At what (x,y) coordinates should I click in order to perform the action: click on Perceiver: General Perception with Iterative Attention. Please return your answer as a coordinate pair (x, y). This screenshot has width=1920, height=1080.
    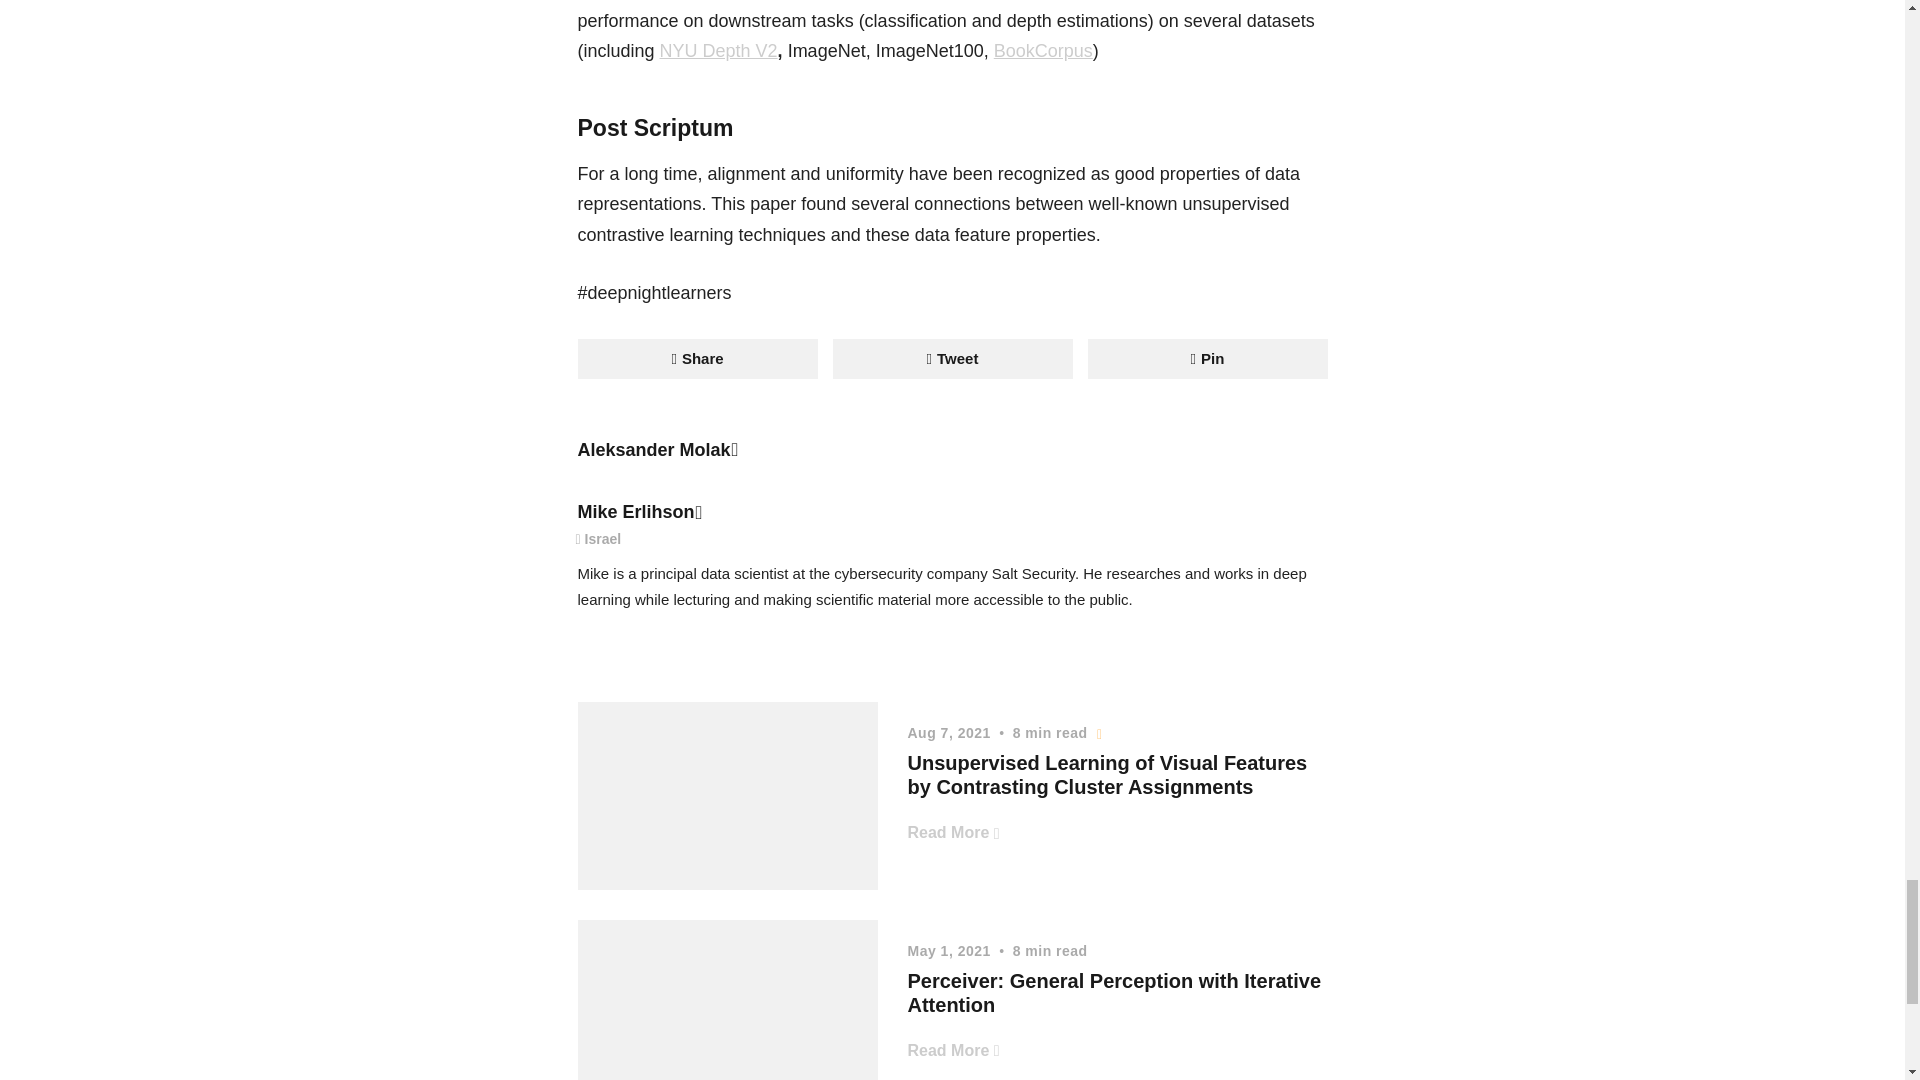
    Looking at the image, I should click on (1115, 992).